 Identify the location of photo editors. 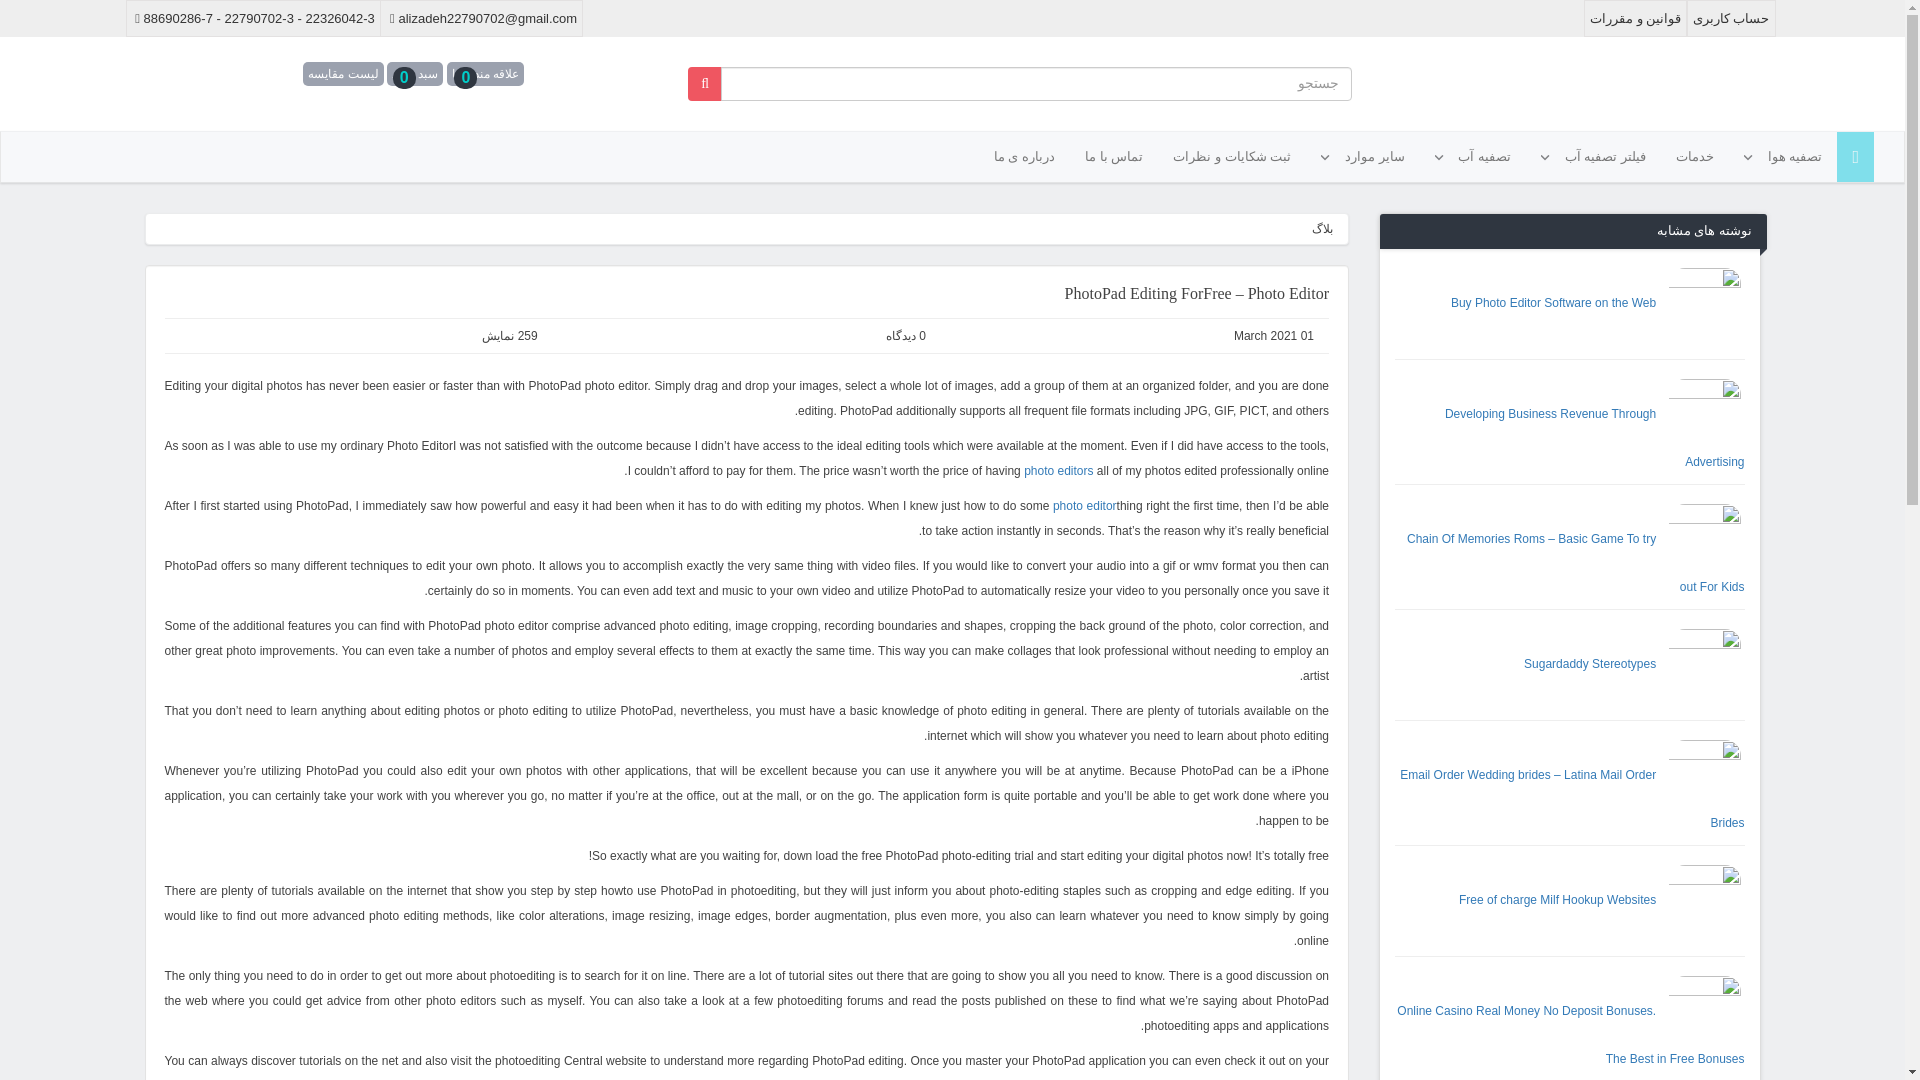
(1058, 471).